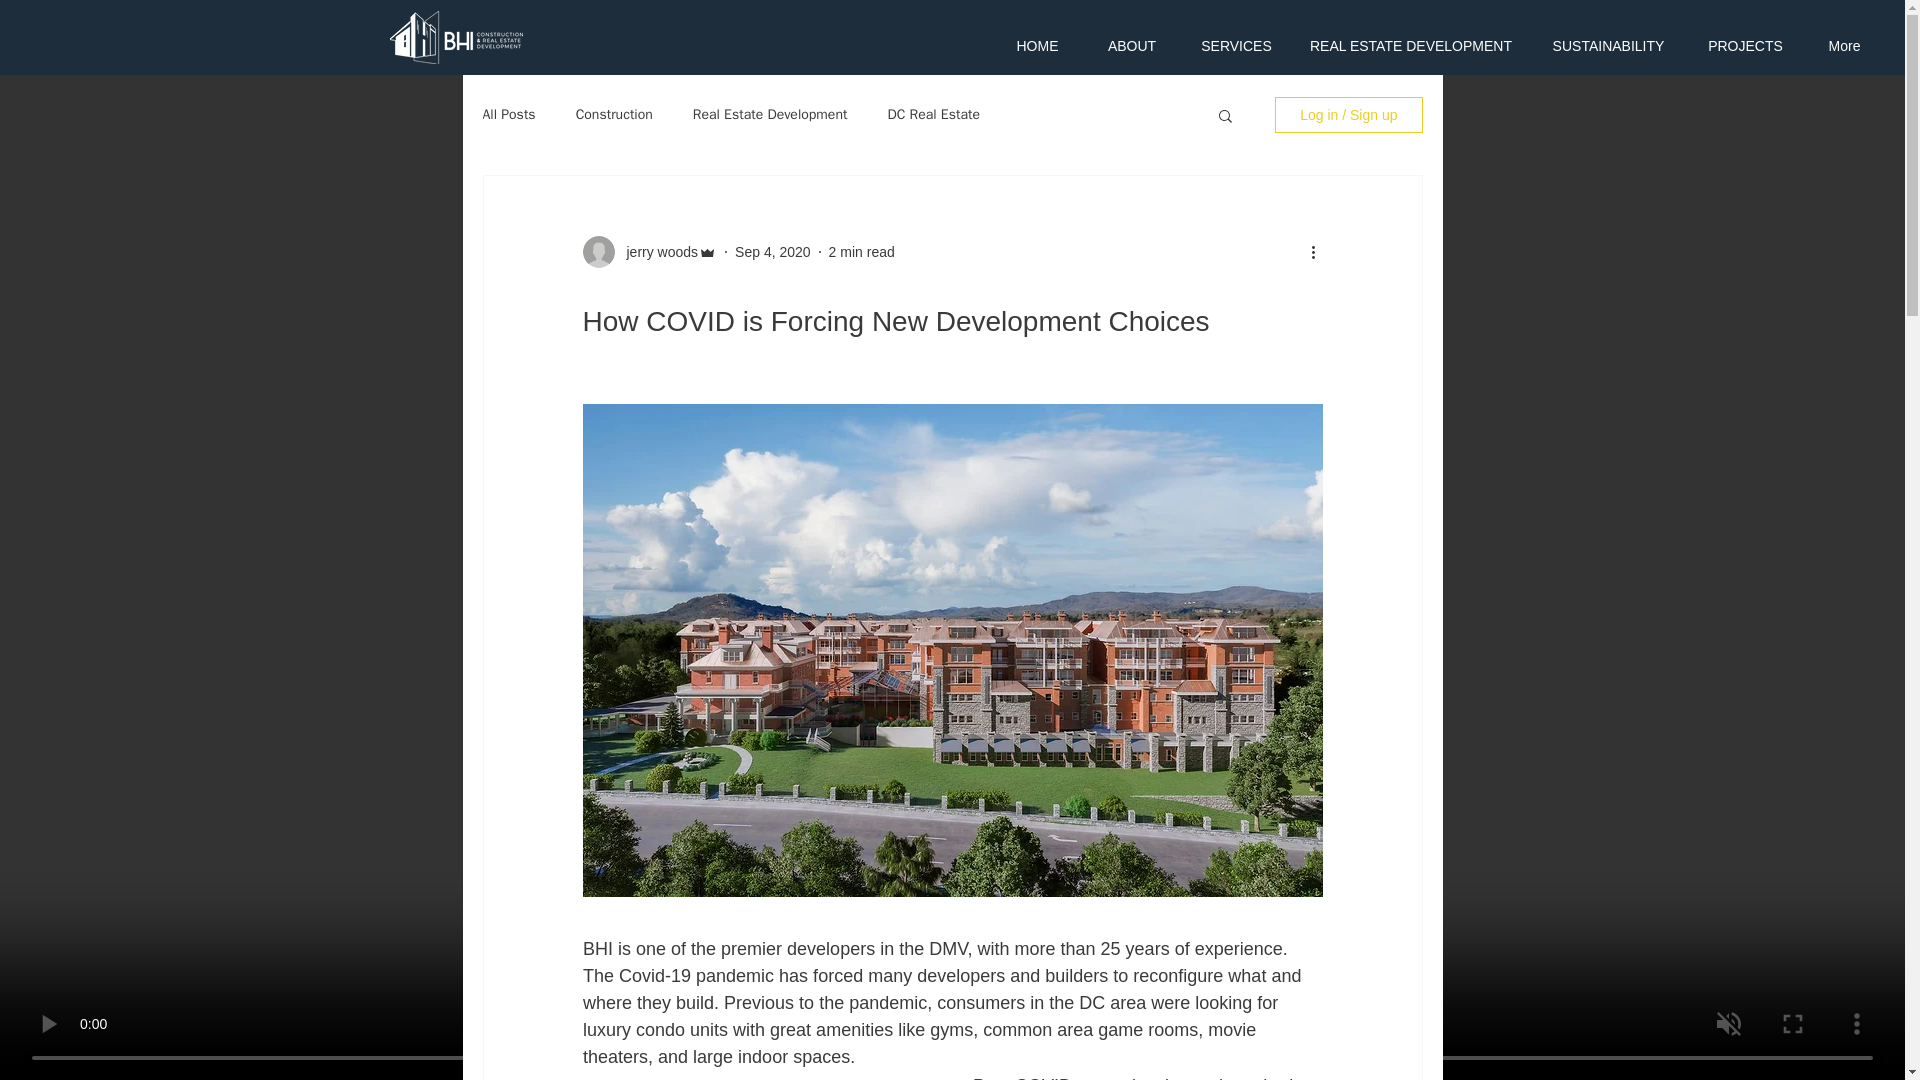 This screenshot has height=1080, width=1920. I want to click on SUSTAINABILITY, so click(1608, 46).